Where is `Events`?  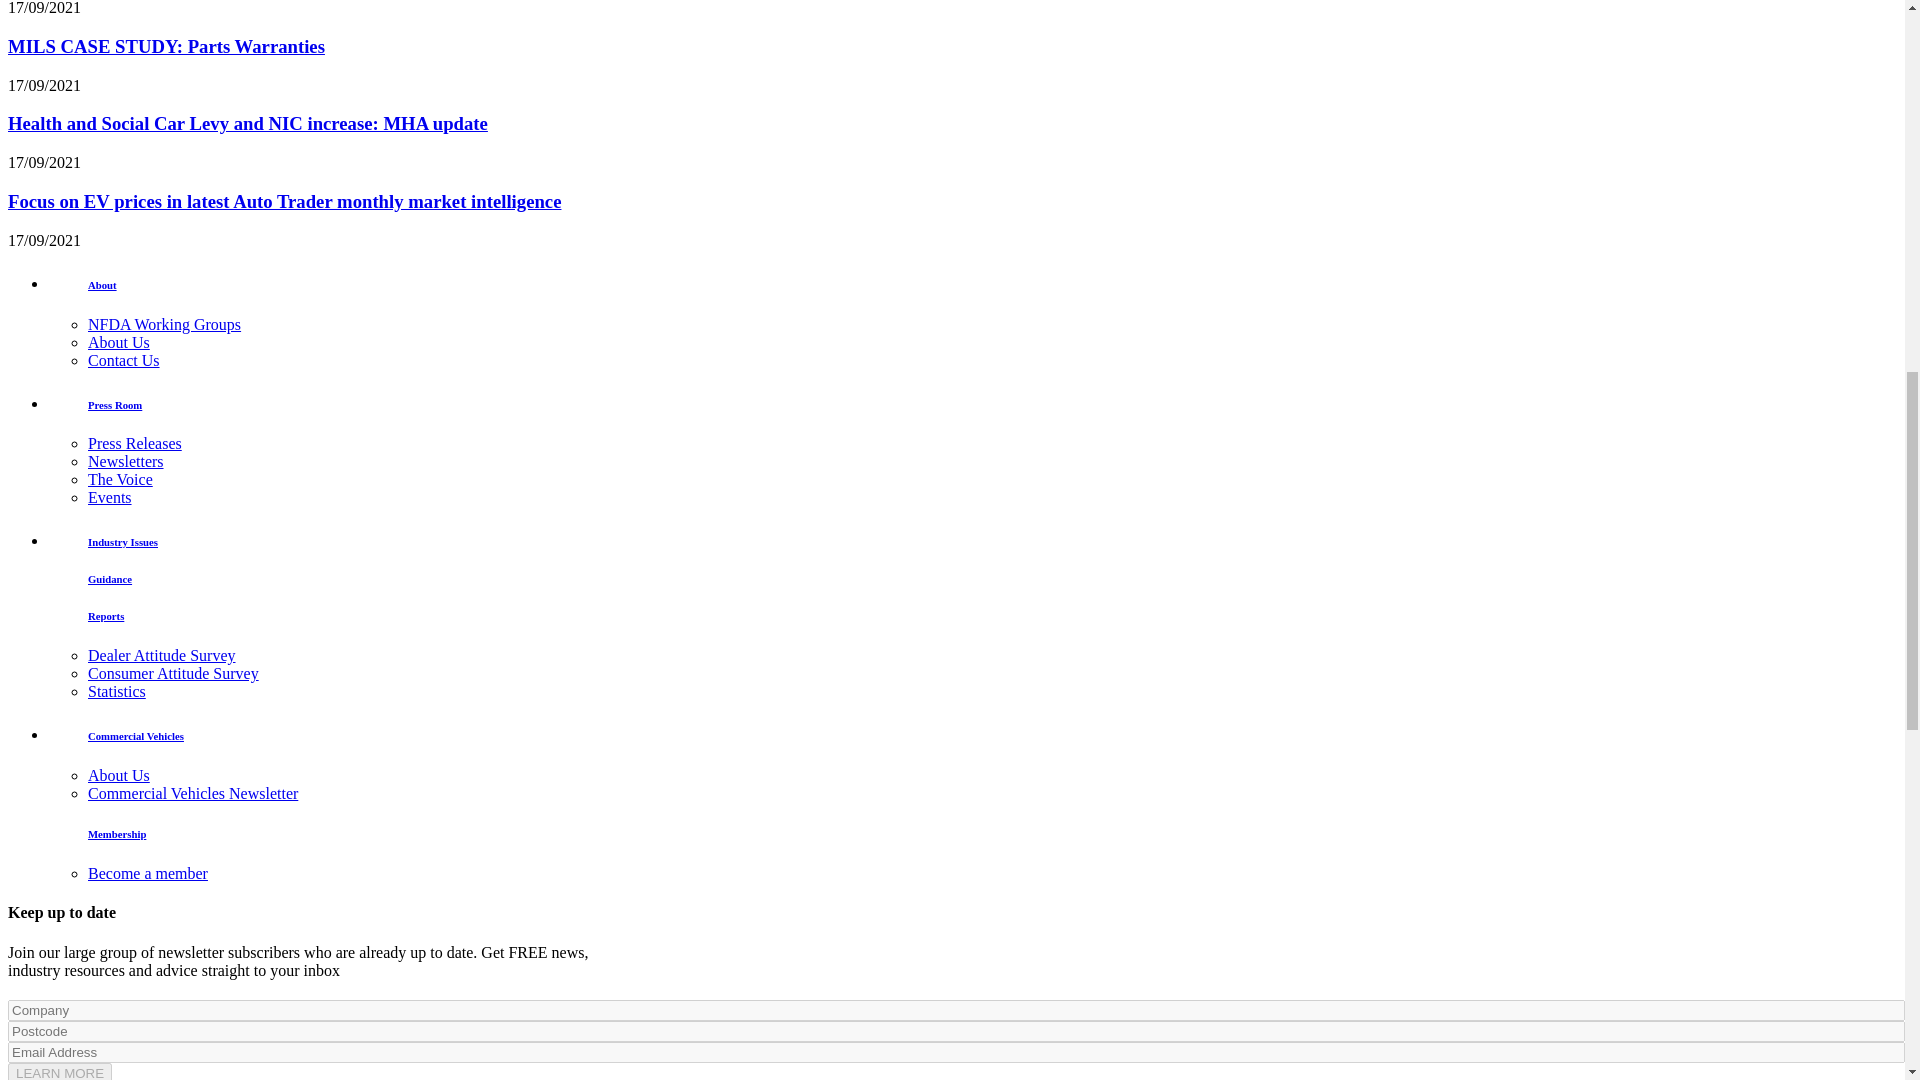 Events is located at coordinates (110, 498).